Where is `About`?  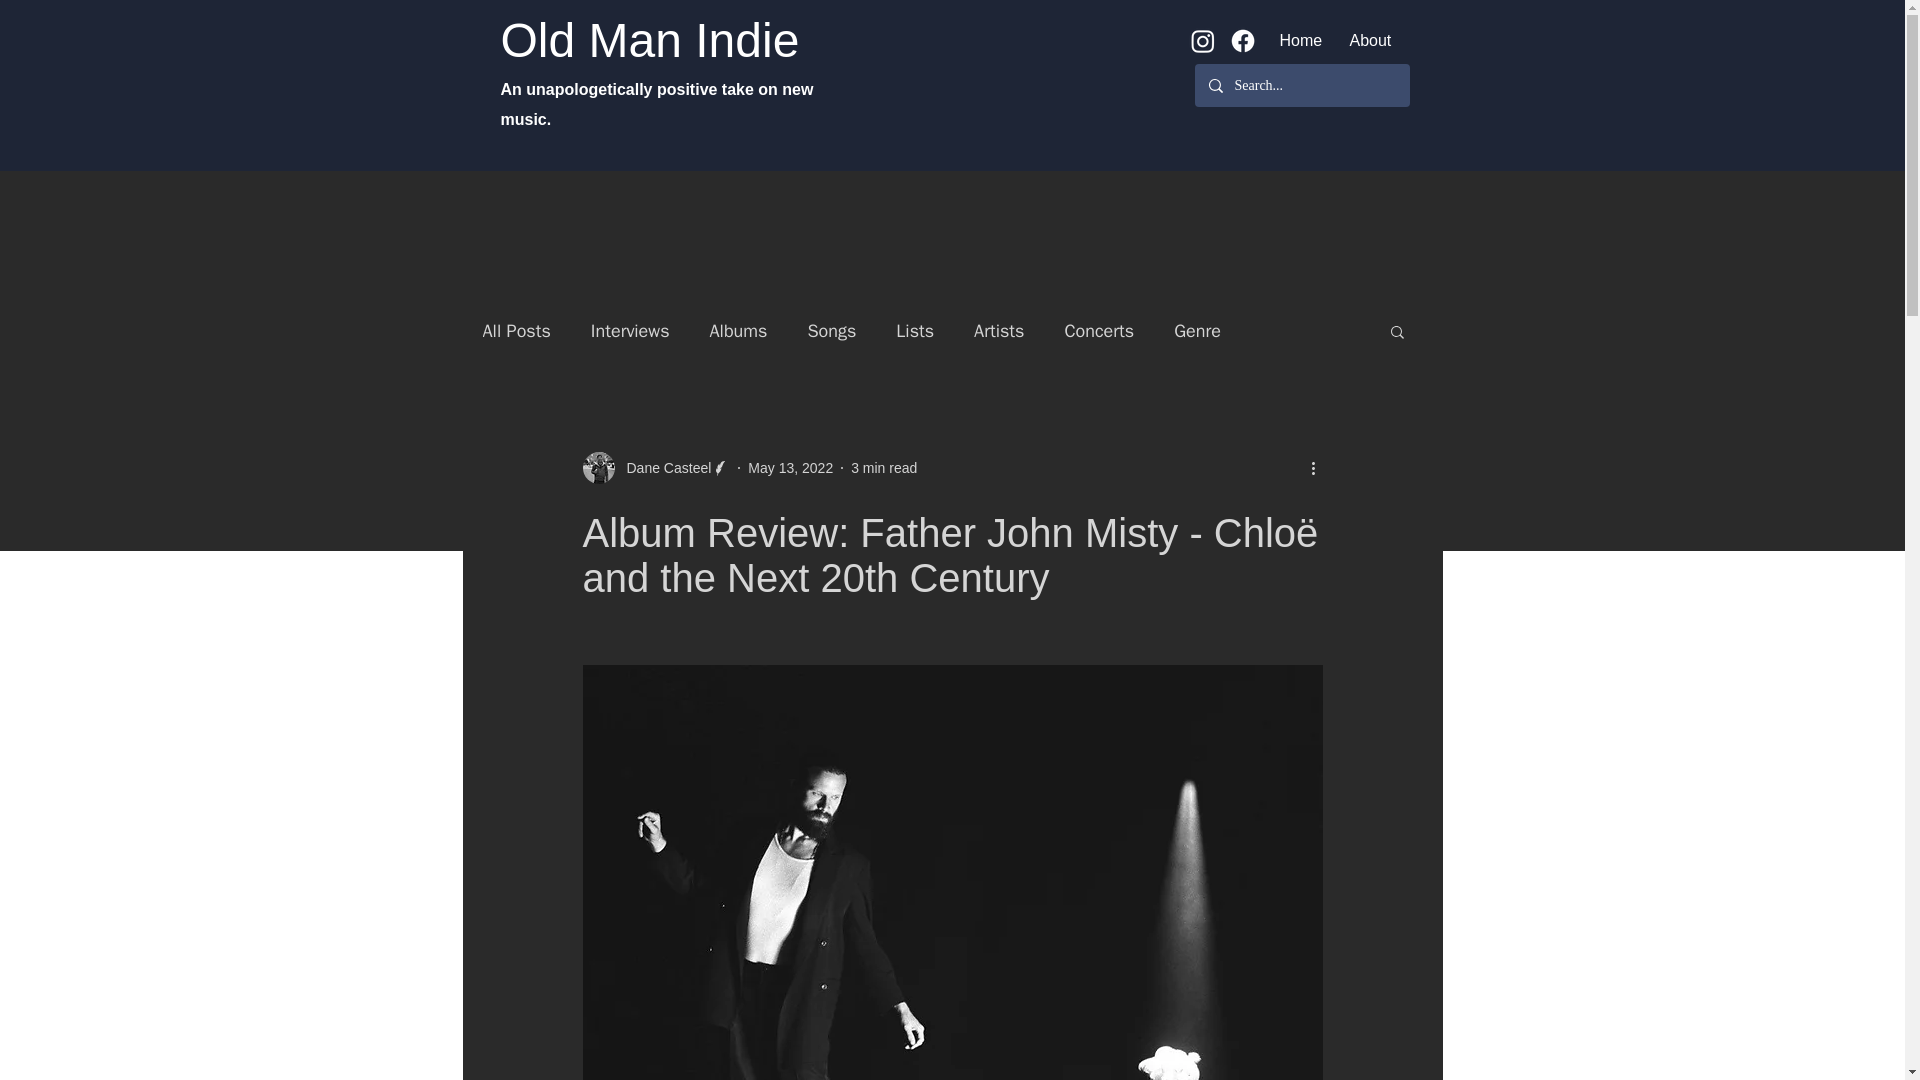
About is located at coordinates (1370, 40).